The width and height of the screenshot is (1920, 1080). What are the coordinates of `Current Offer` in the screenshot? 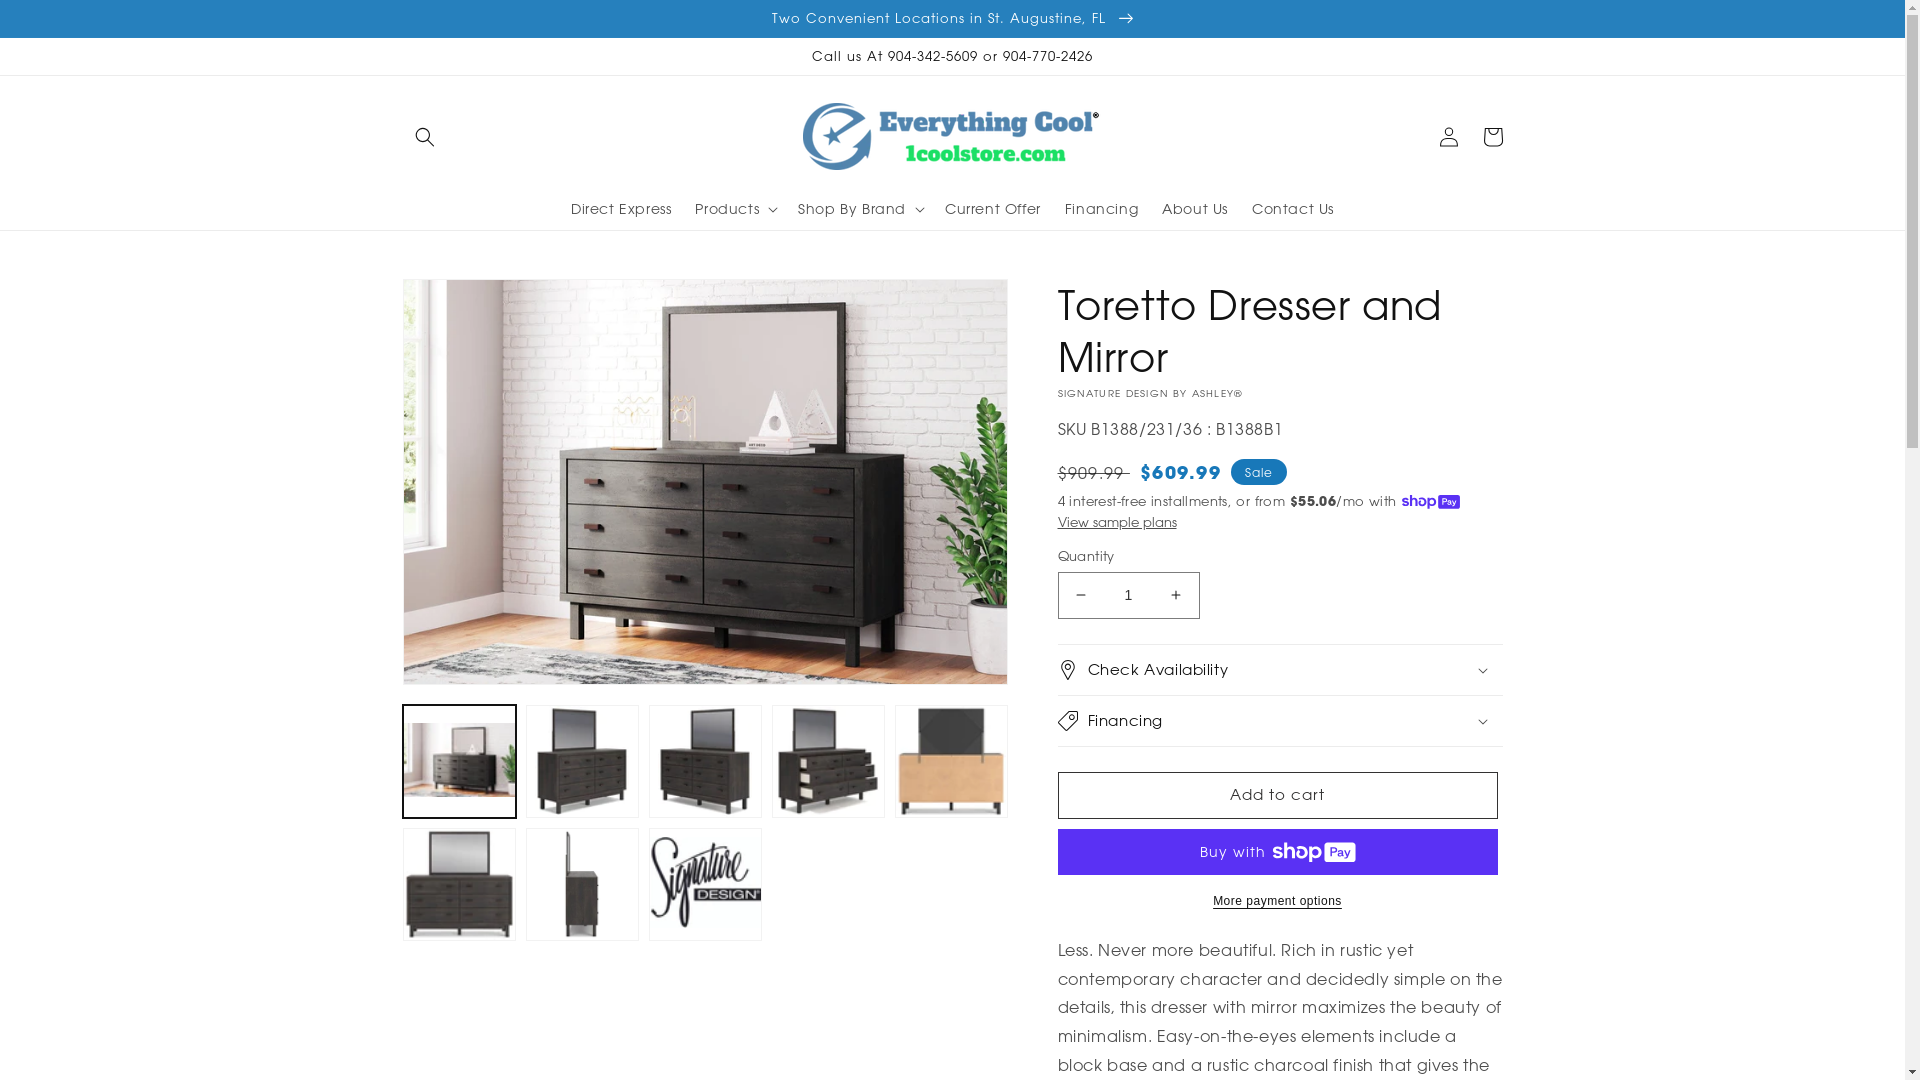 It's located at (993, 209).